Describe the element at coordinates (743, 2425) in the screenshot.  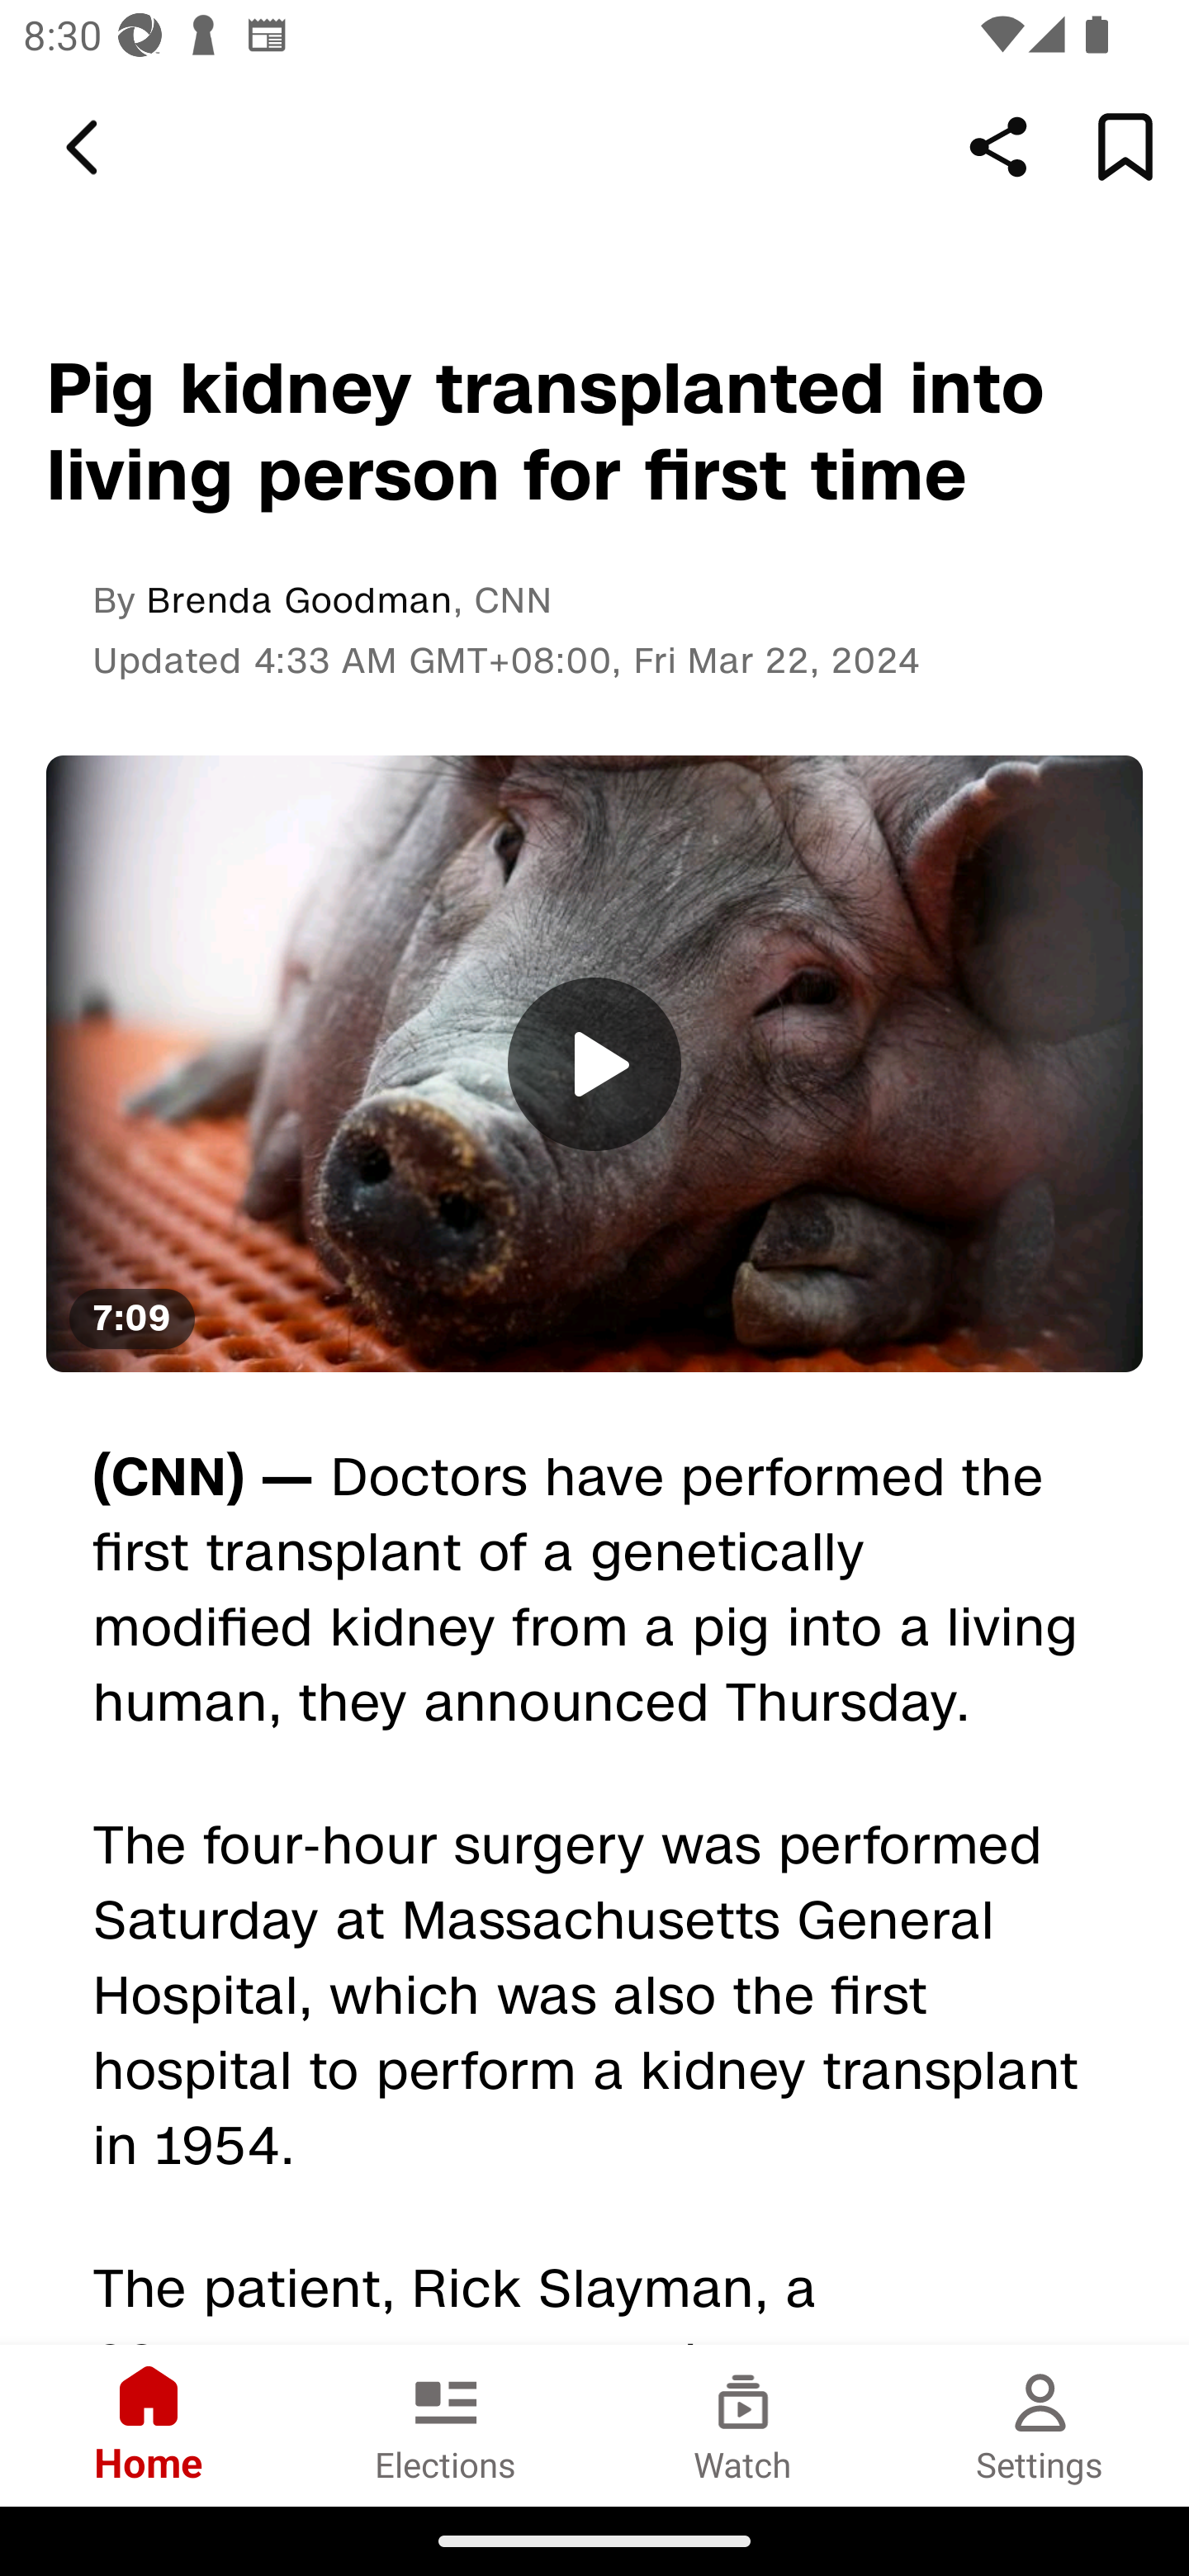
I see `Watch` at that location.